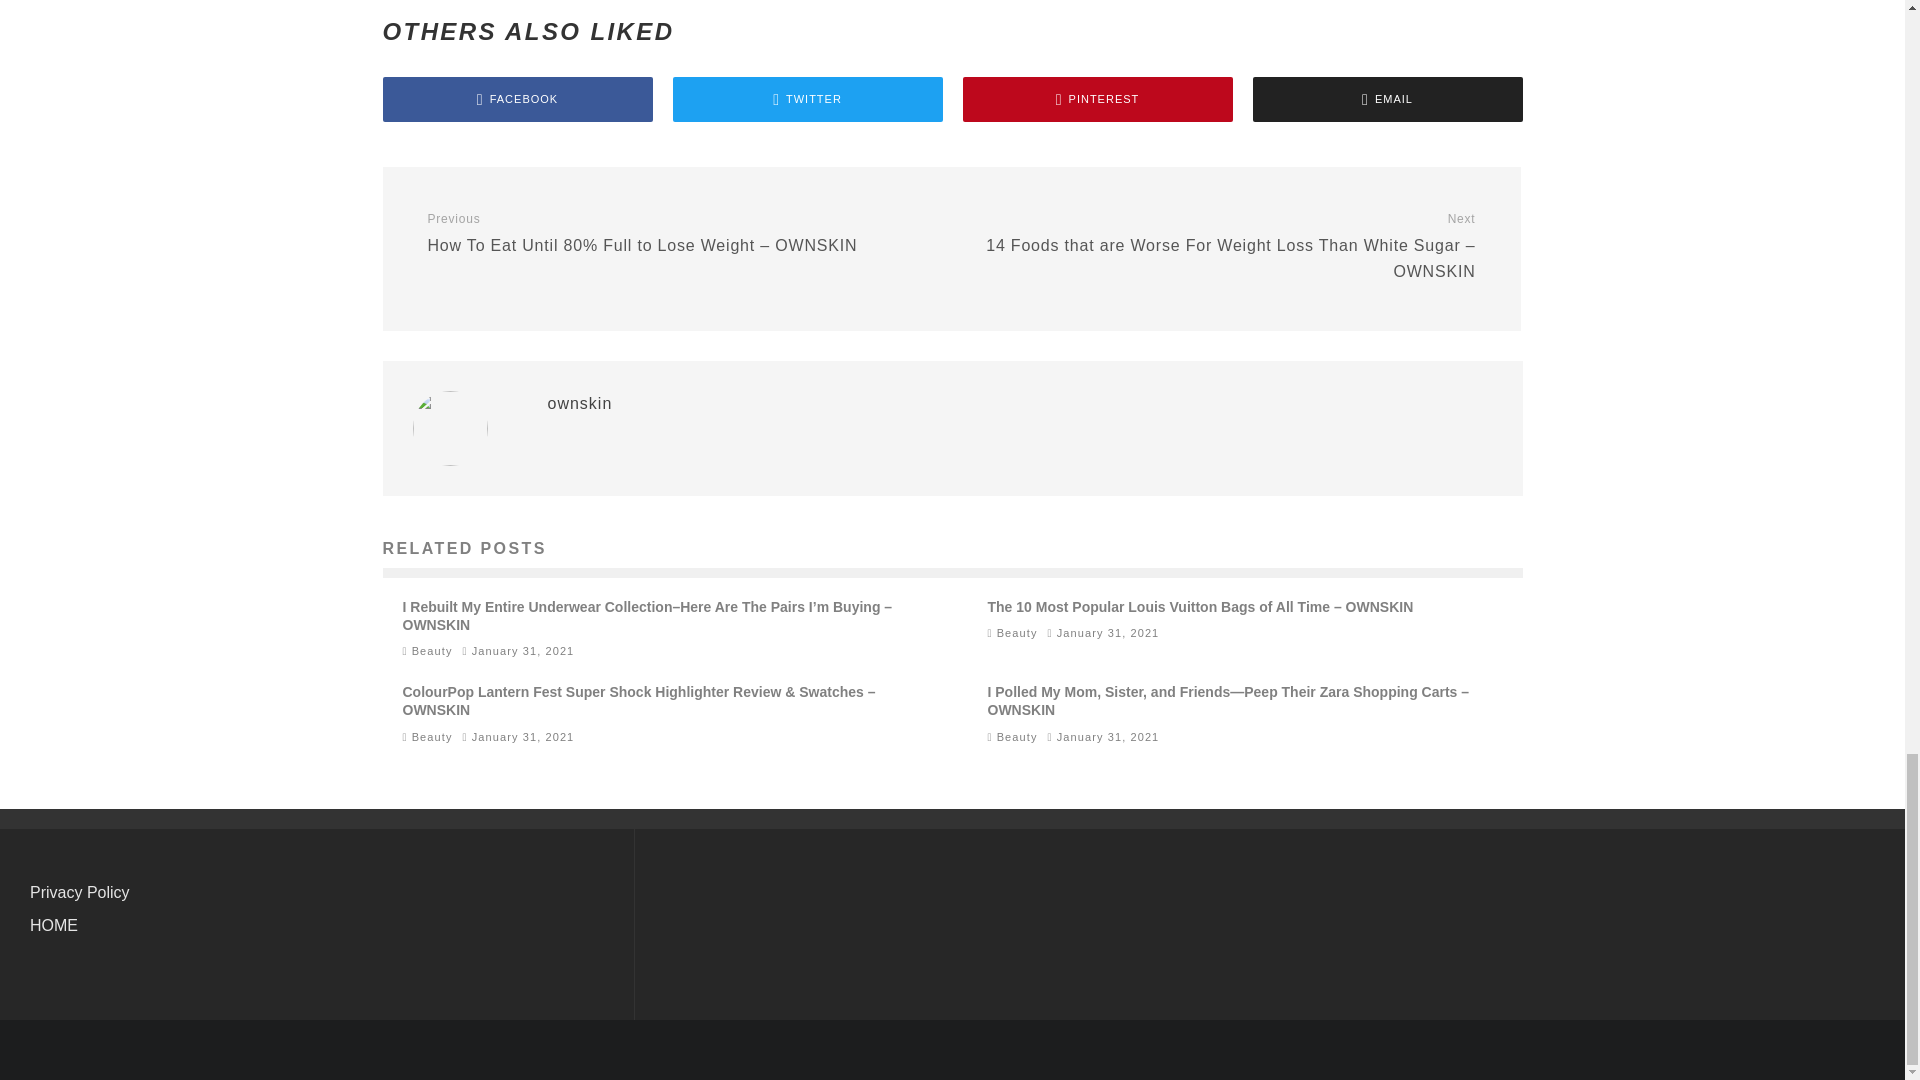 The image size is (1920, 1080). What do you see at coordinates (807, 99) in the screenshot?
I see `TWITTER` at bounding box center [807, 99].